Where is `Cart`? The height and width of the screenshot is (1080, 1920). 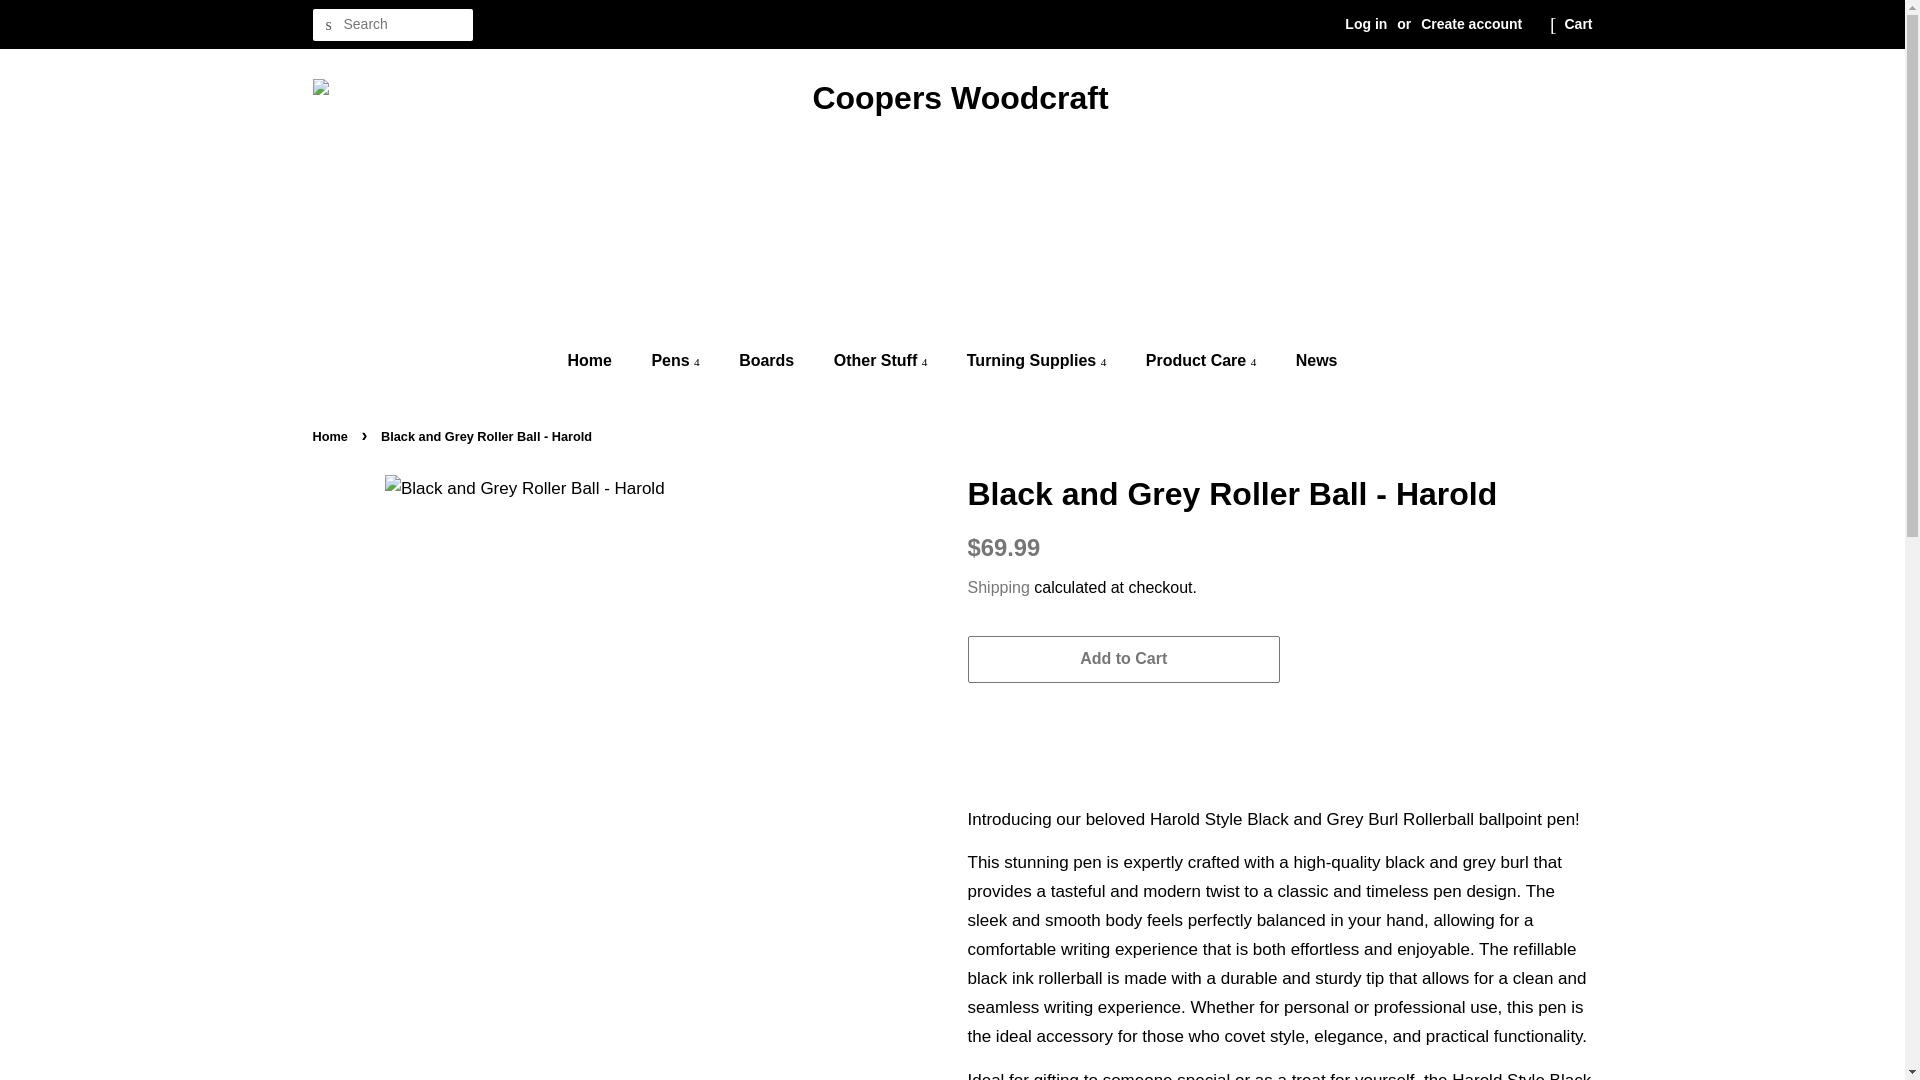
Cart is located at coordinates (1578, 24).